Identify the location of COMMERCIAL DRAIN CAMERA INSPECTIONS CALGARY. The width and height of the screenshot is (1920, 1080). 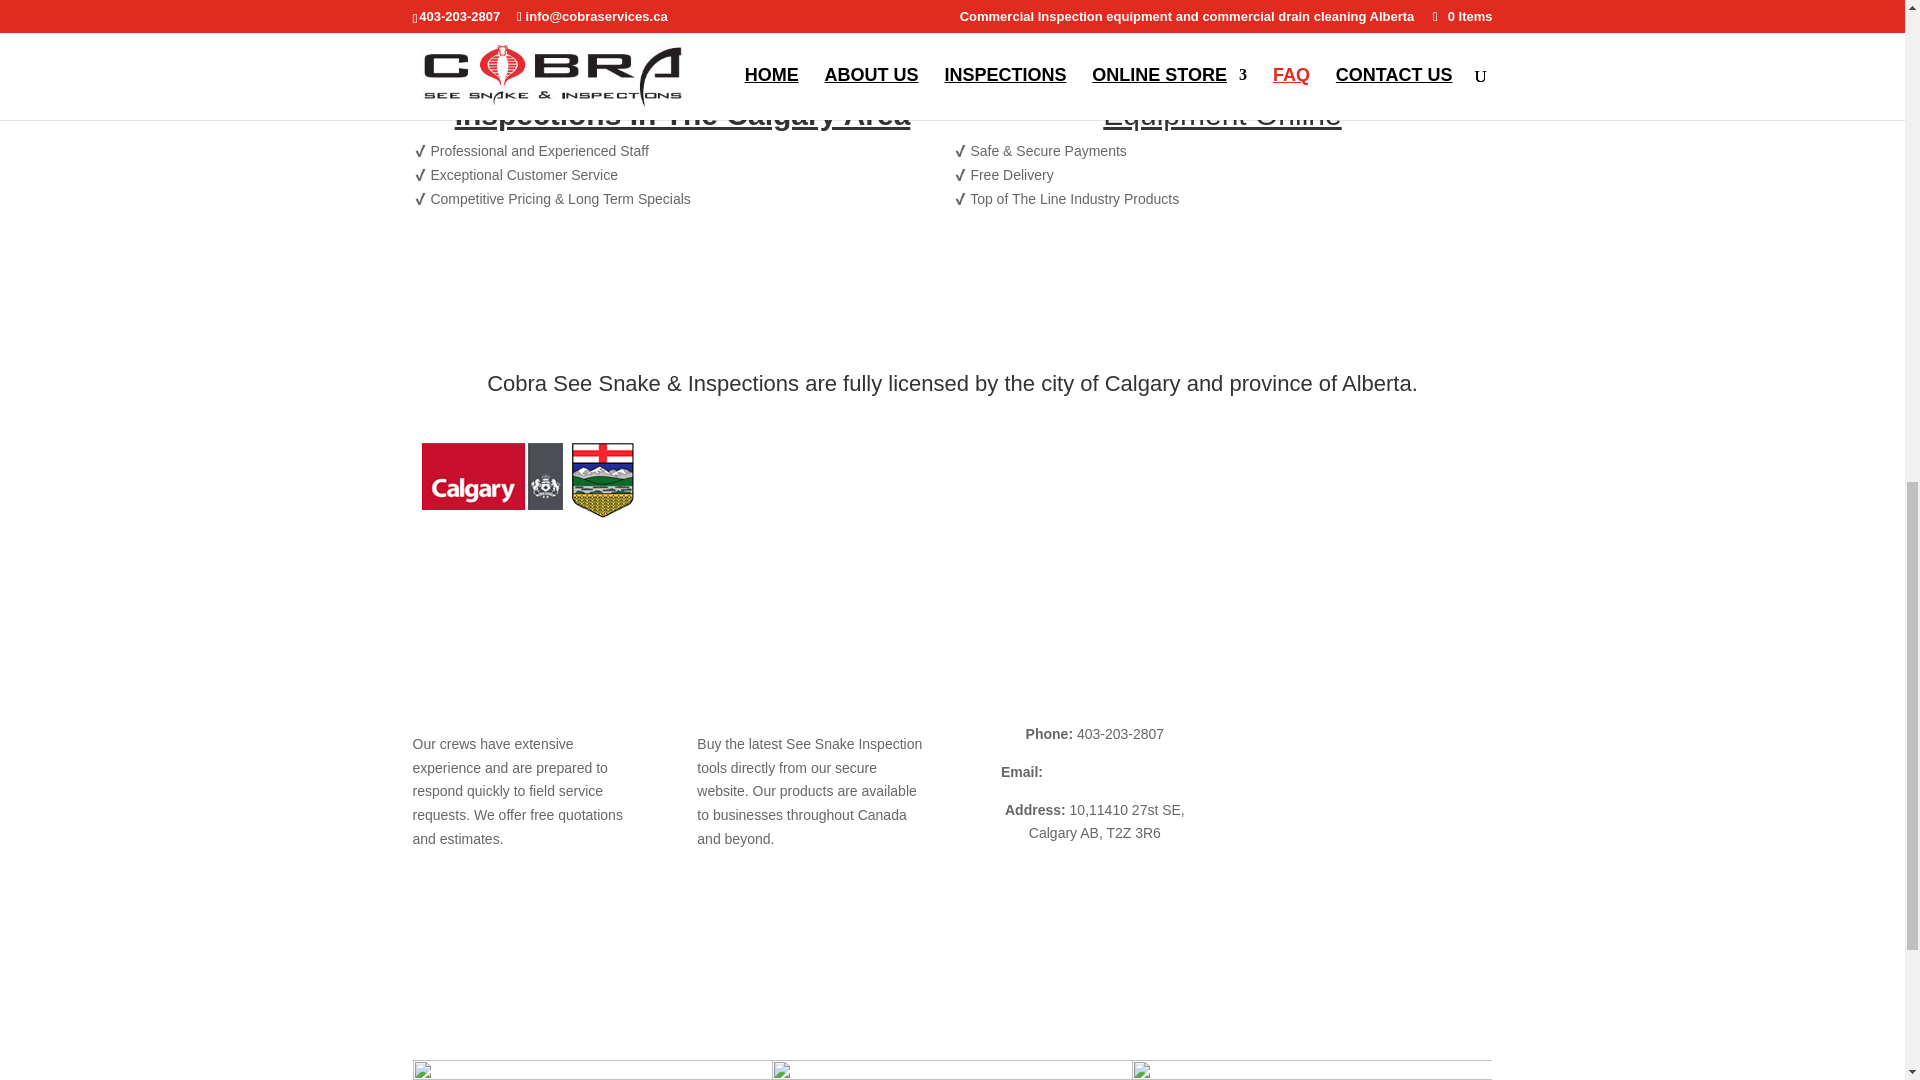
(517, 707).